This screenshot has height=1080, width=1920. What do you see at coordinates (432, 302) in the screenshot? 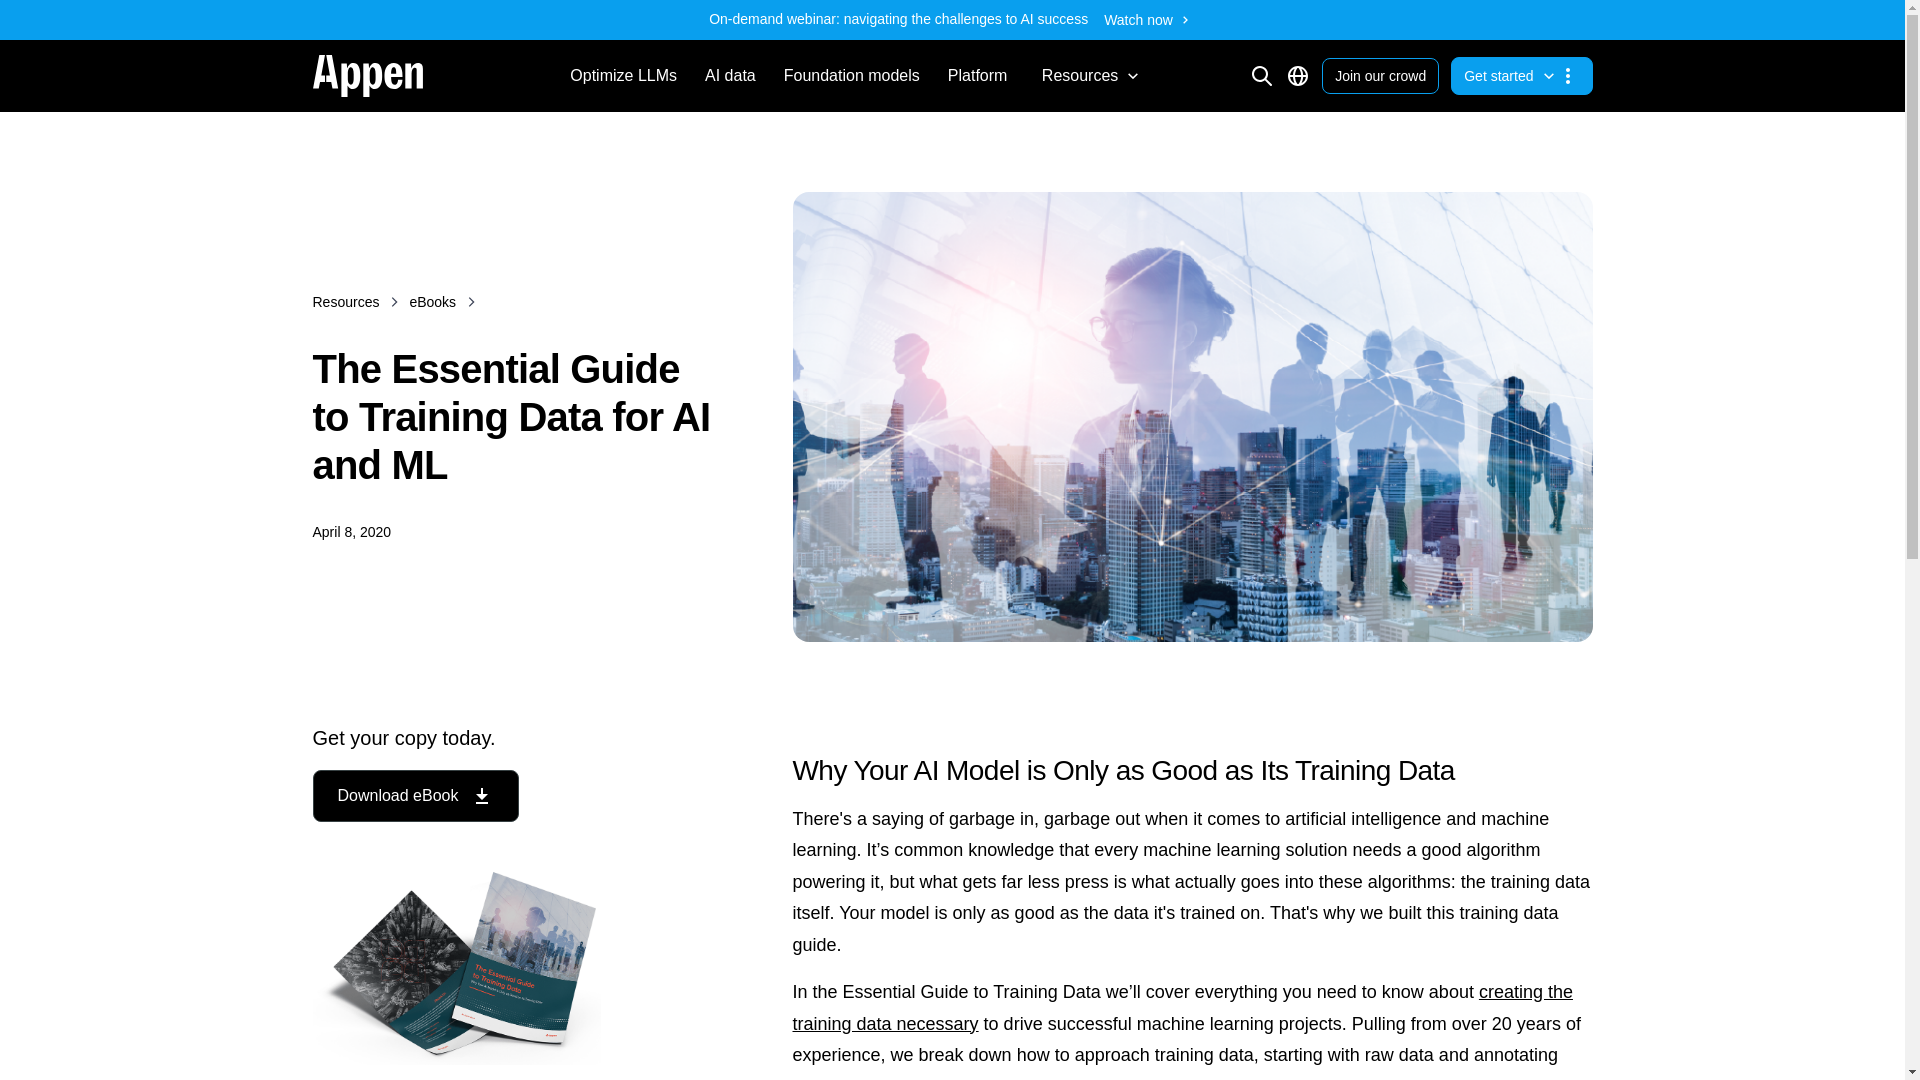
I see `eBooks` at bounding box center [432, 302].